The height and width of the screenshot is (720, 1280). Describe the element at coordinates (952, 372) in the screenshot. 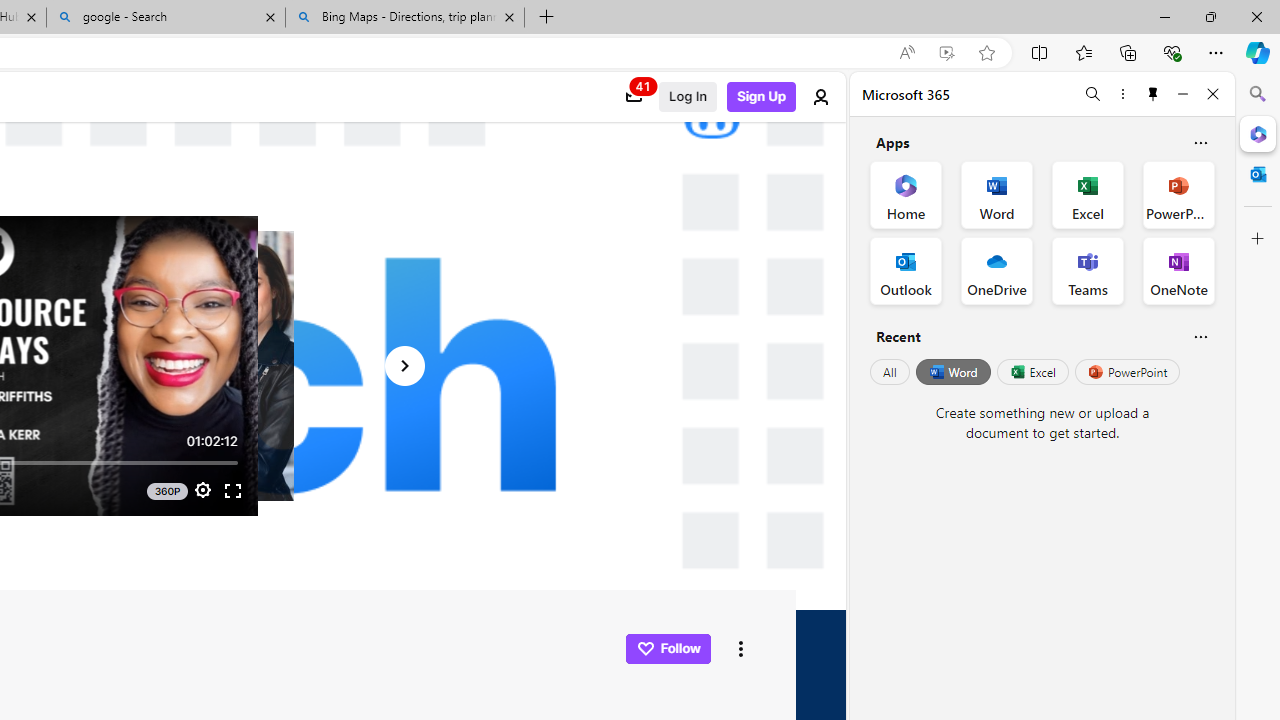

I see `Word` at that location.